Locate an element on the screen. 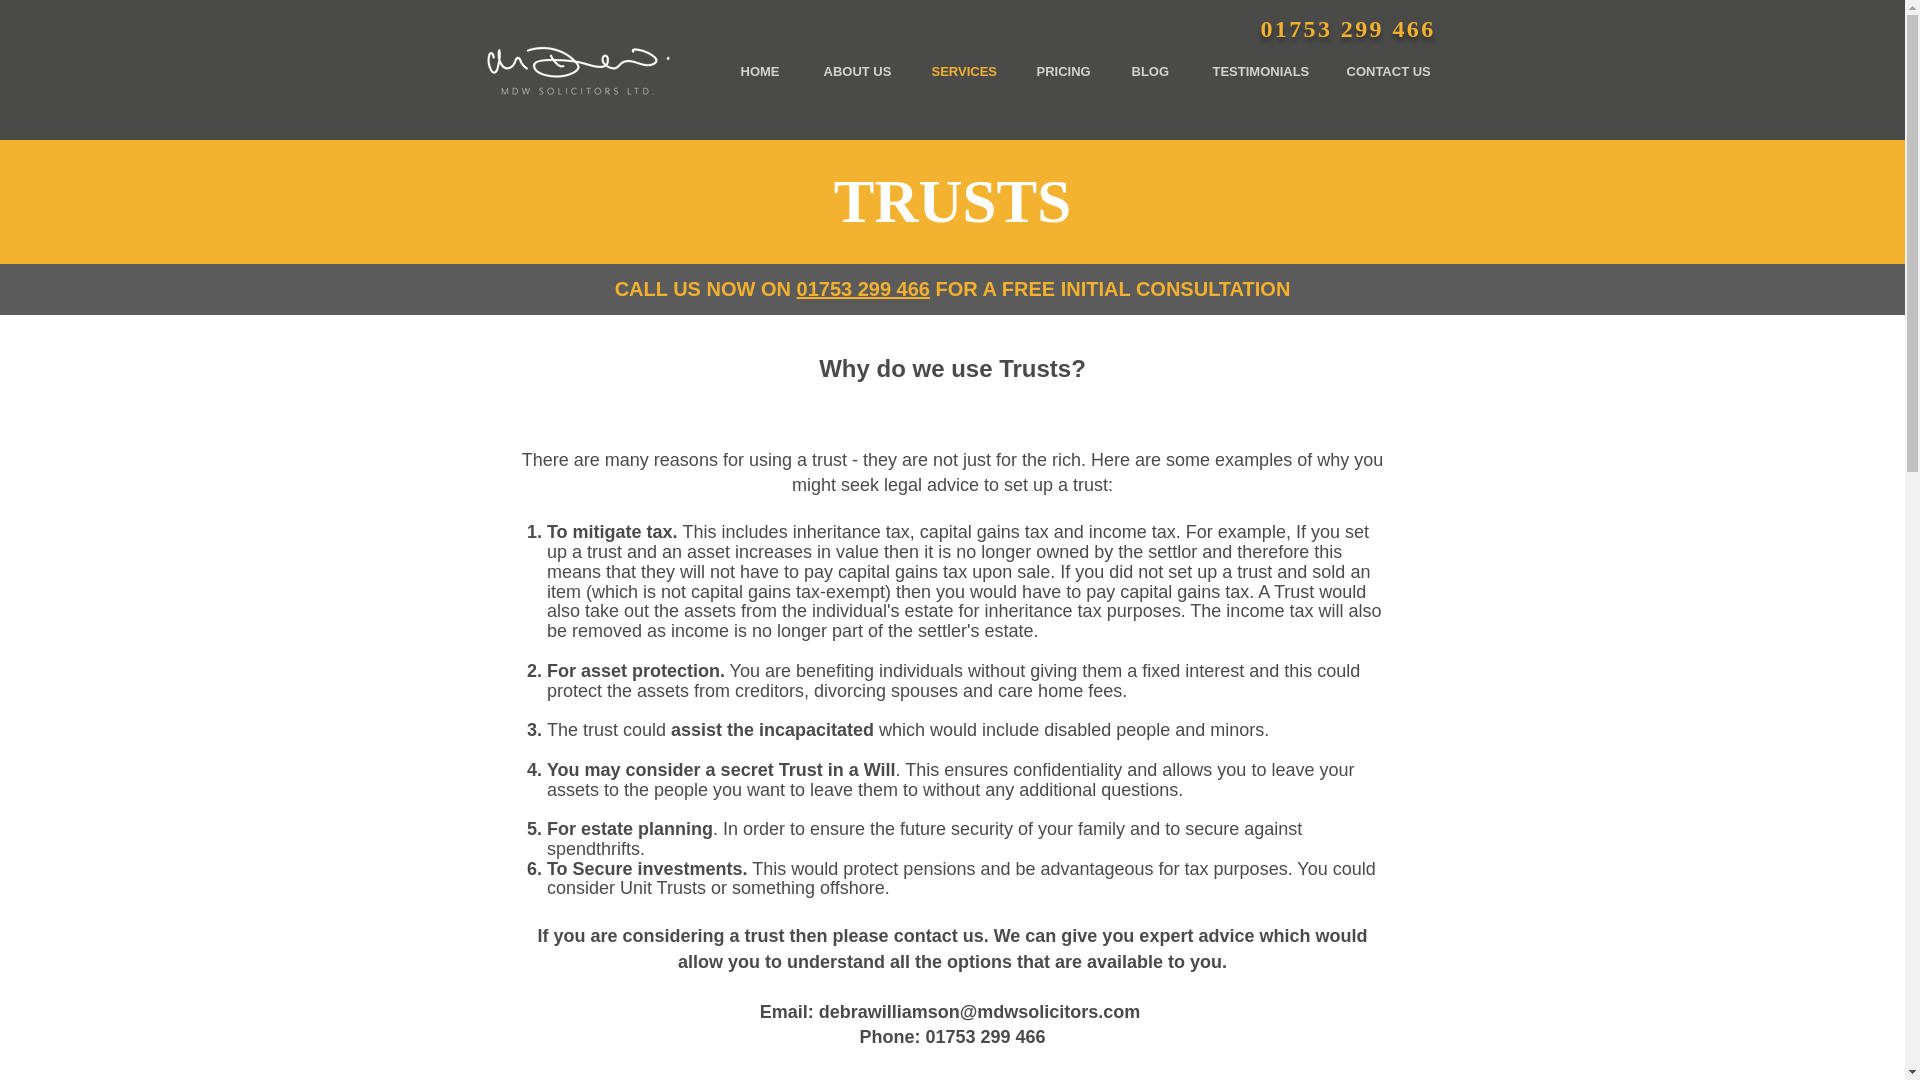 This screenshot has width=1920, height=1080. 01753 299 466 is located at coordinates (862, 288).